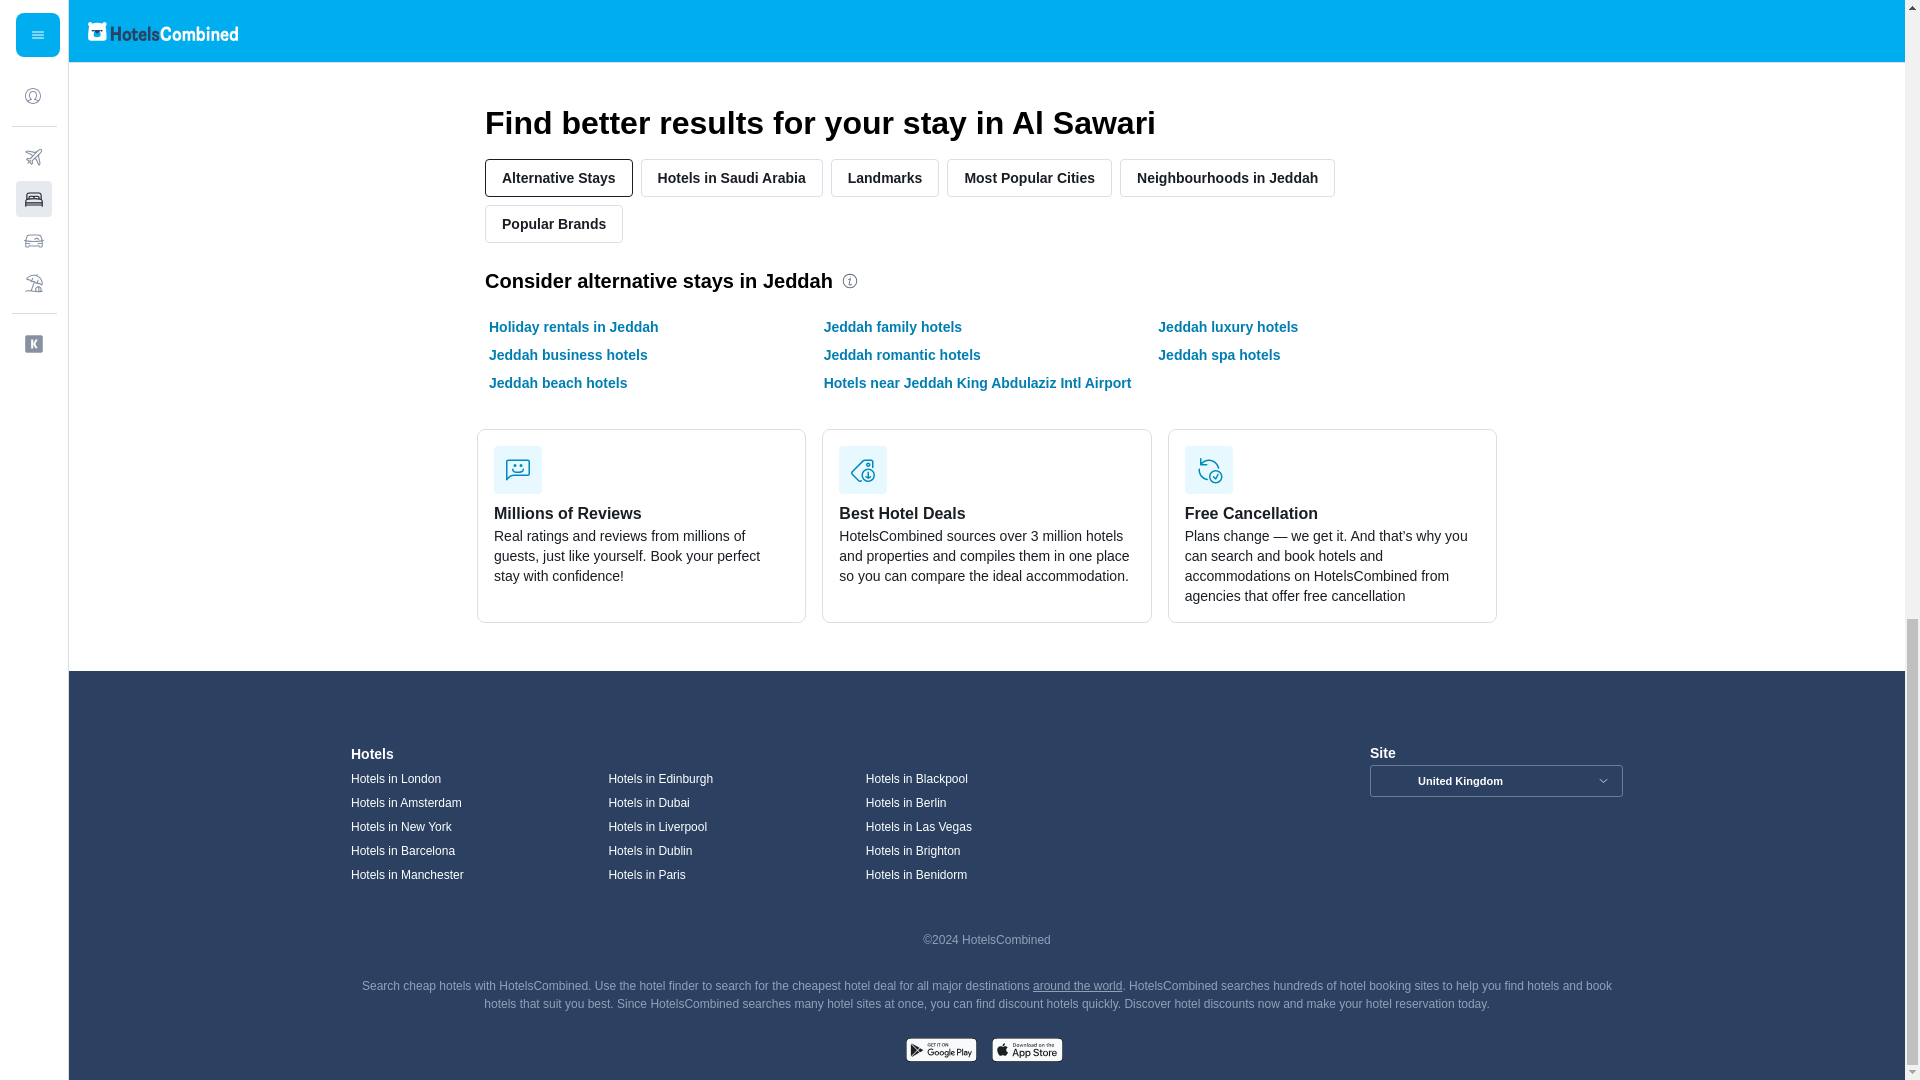 The height and width of the screenshot is (1080, 1920). What do you see at coordinates (1227, 326) in the screenshot?
I see `Jeddah luxury hotels` at bounding box center [1227, 326].